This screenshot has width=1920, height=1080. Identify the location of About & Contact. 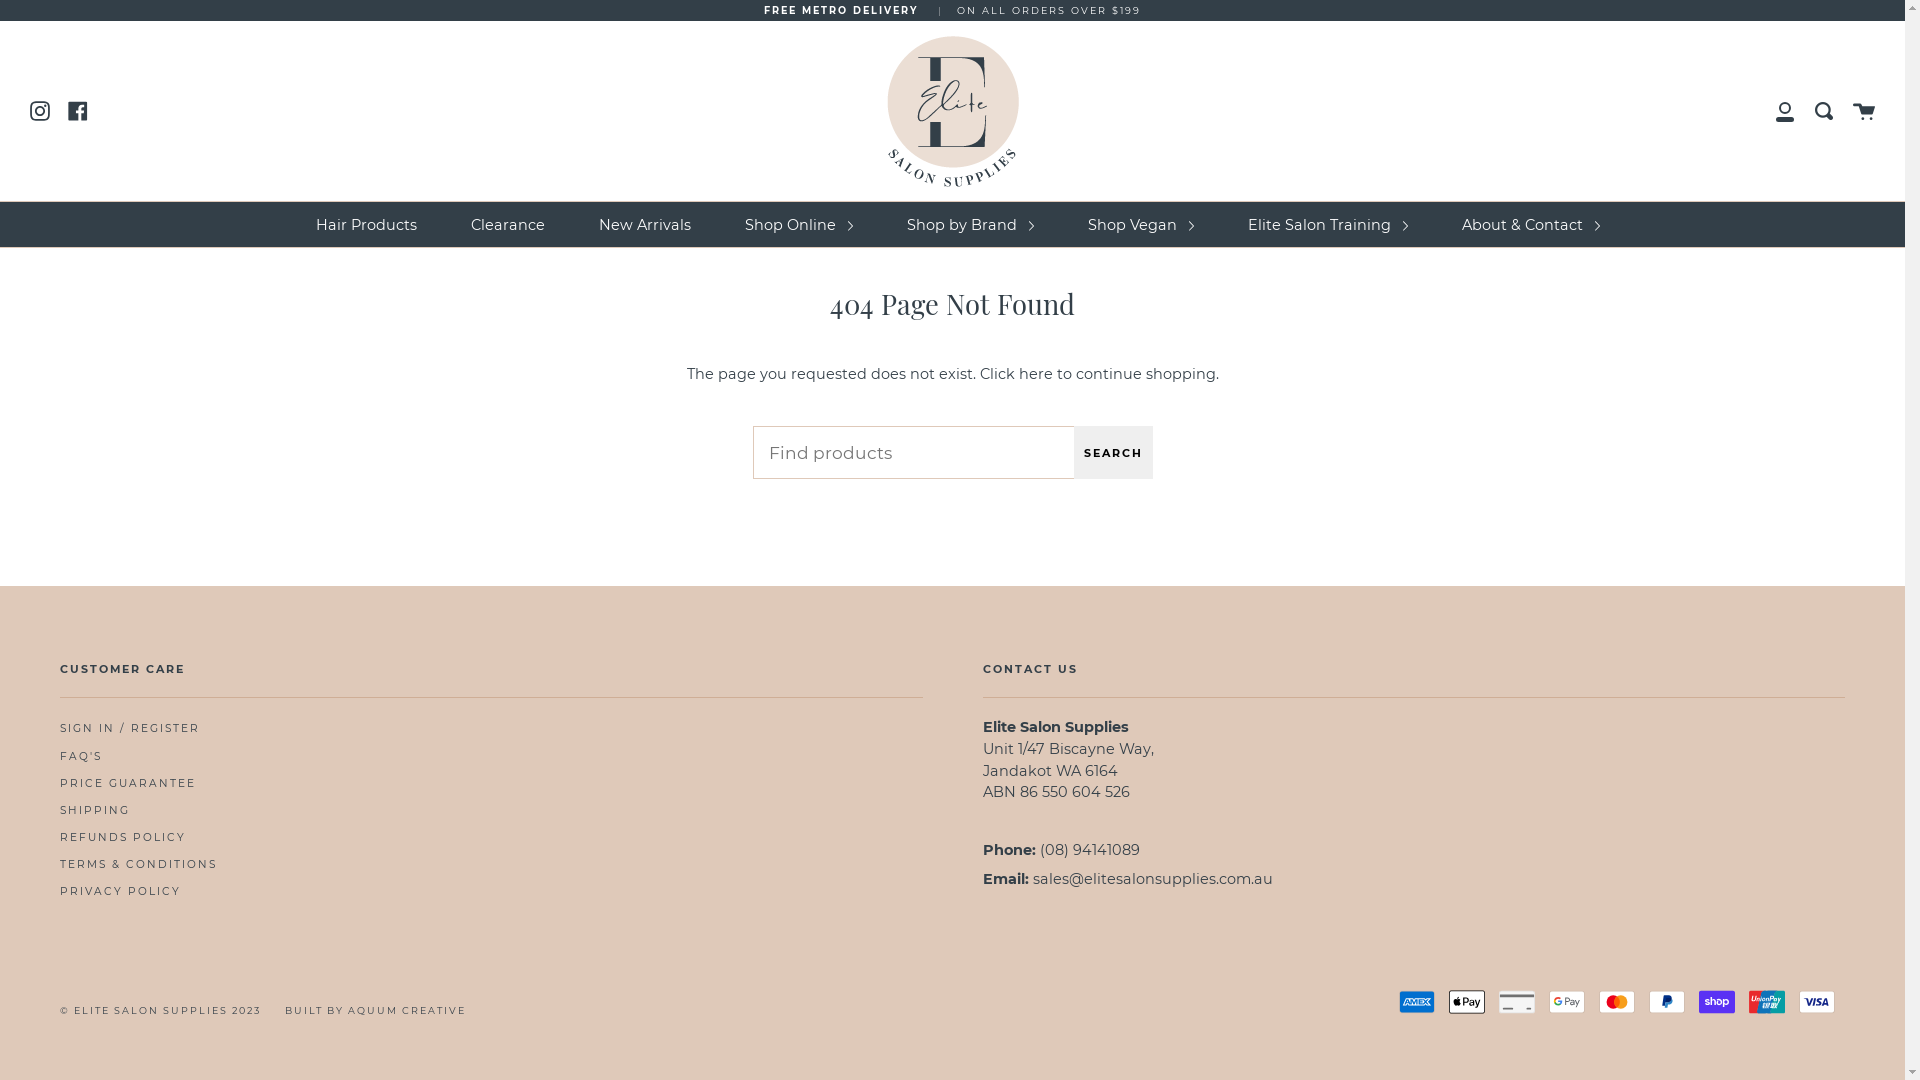
(1530, 225).